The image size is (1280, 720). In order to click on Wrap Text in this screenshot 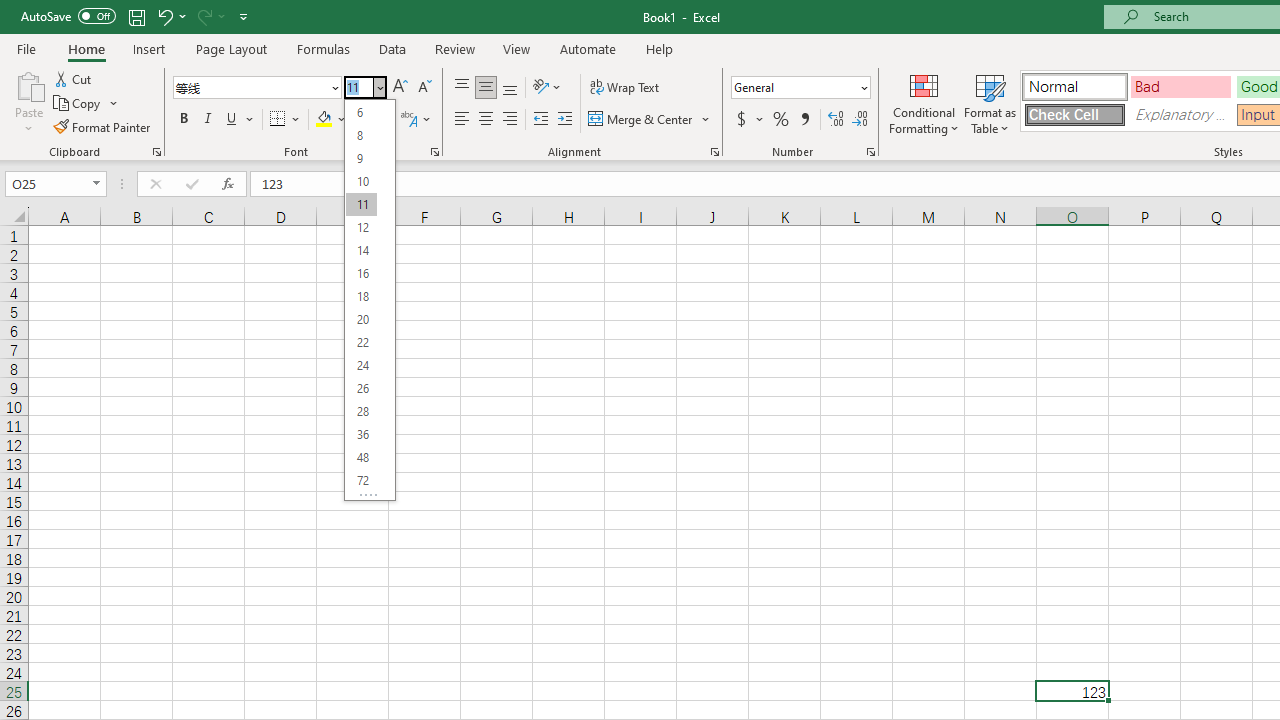, I will do `click(624, 88)`.